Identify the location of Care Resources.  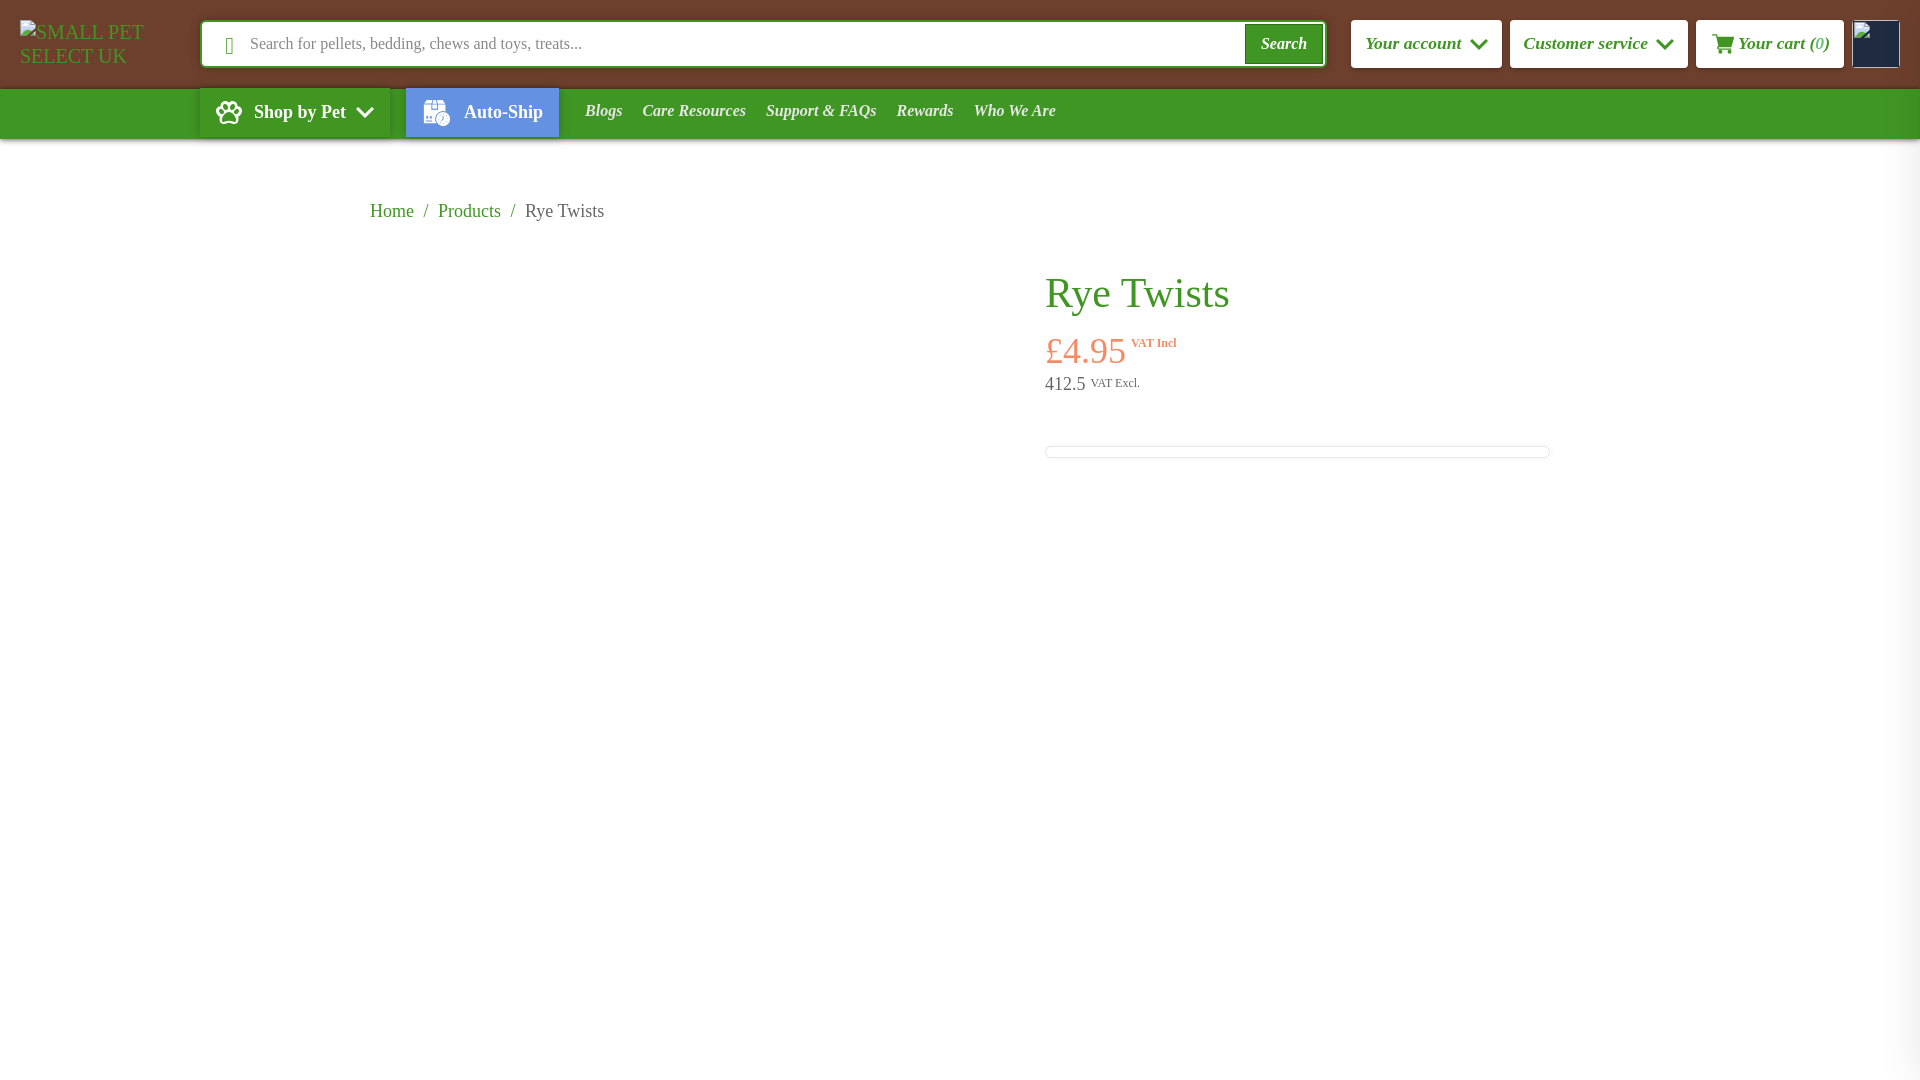
(694, 111).